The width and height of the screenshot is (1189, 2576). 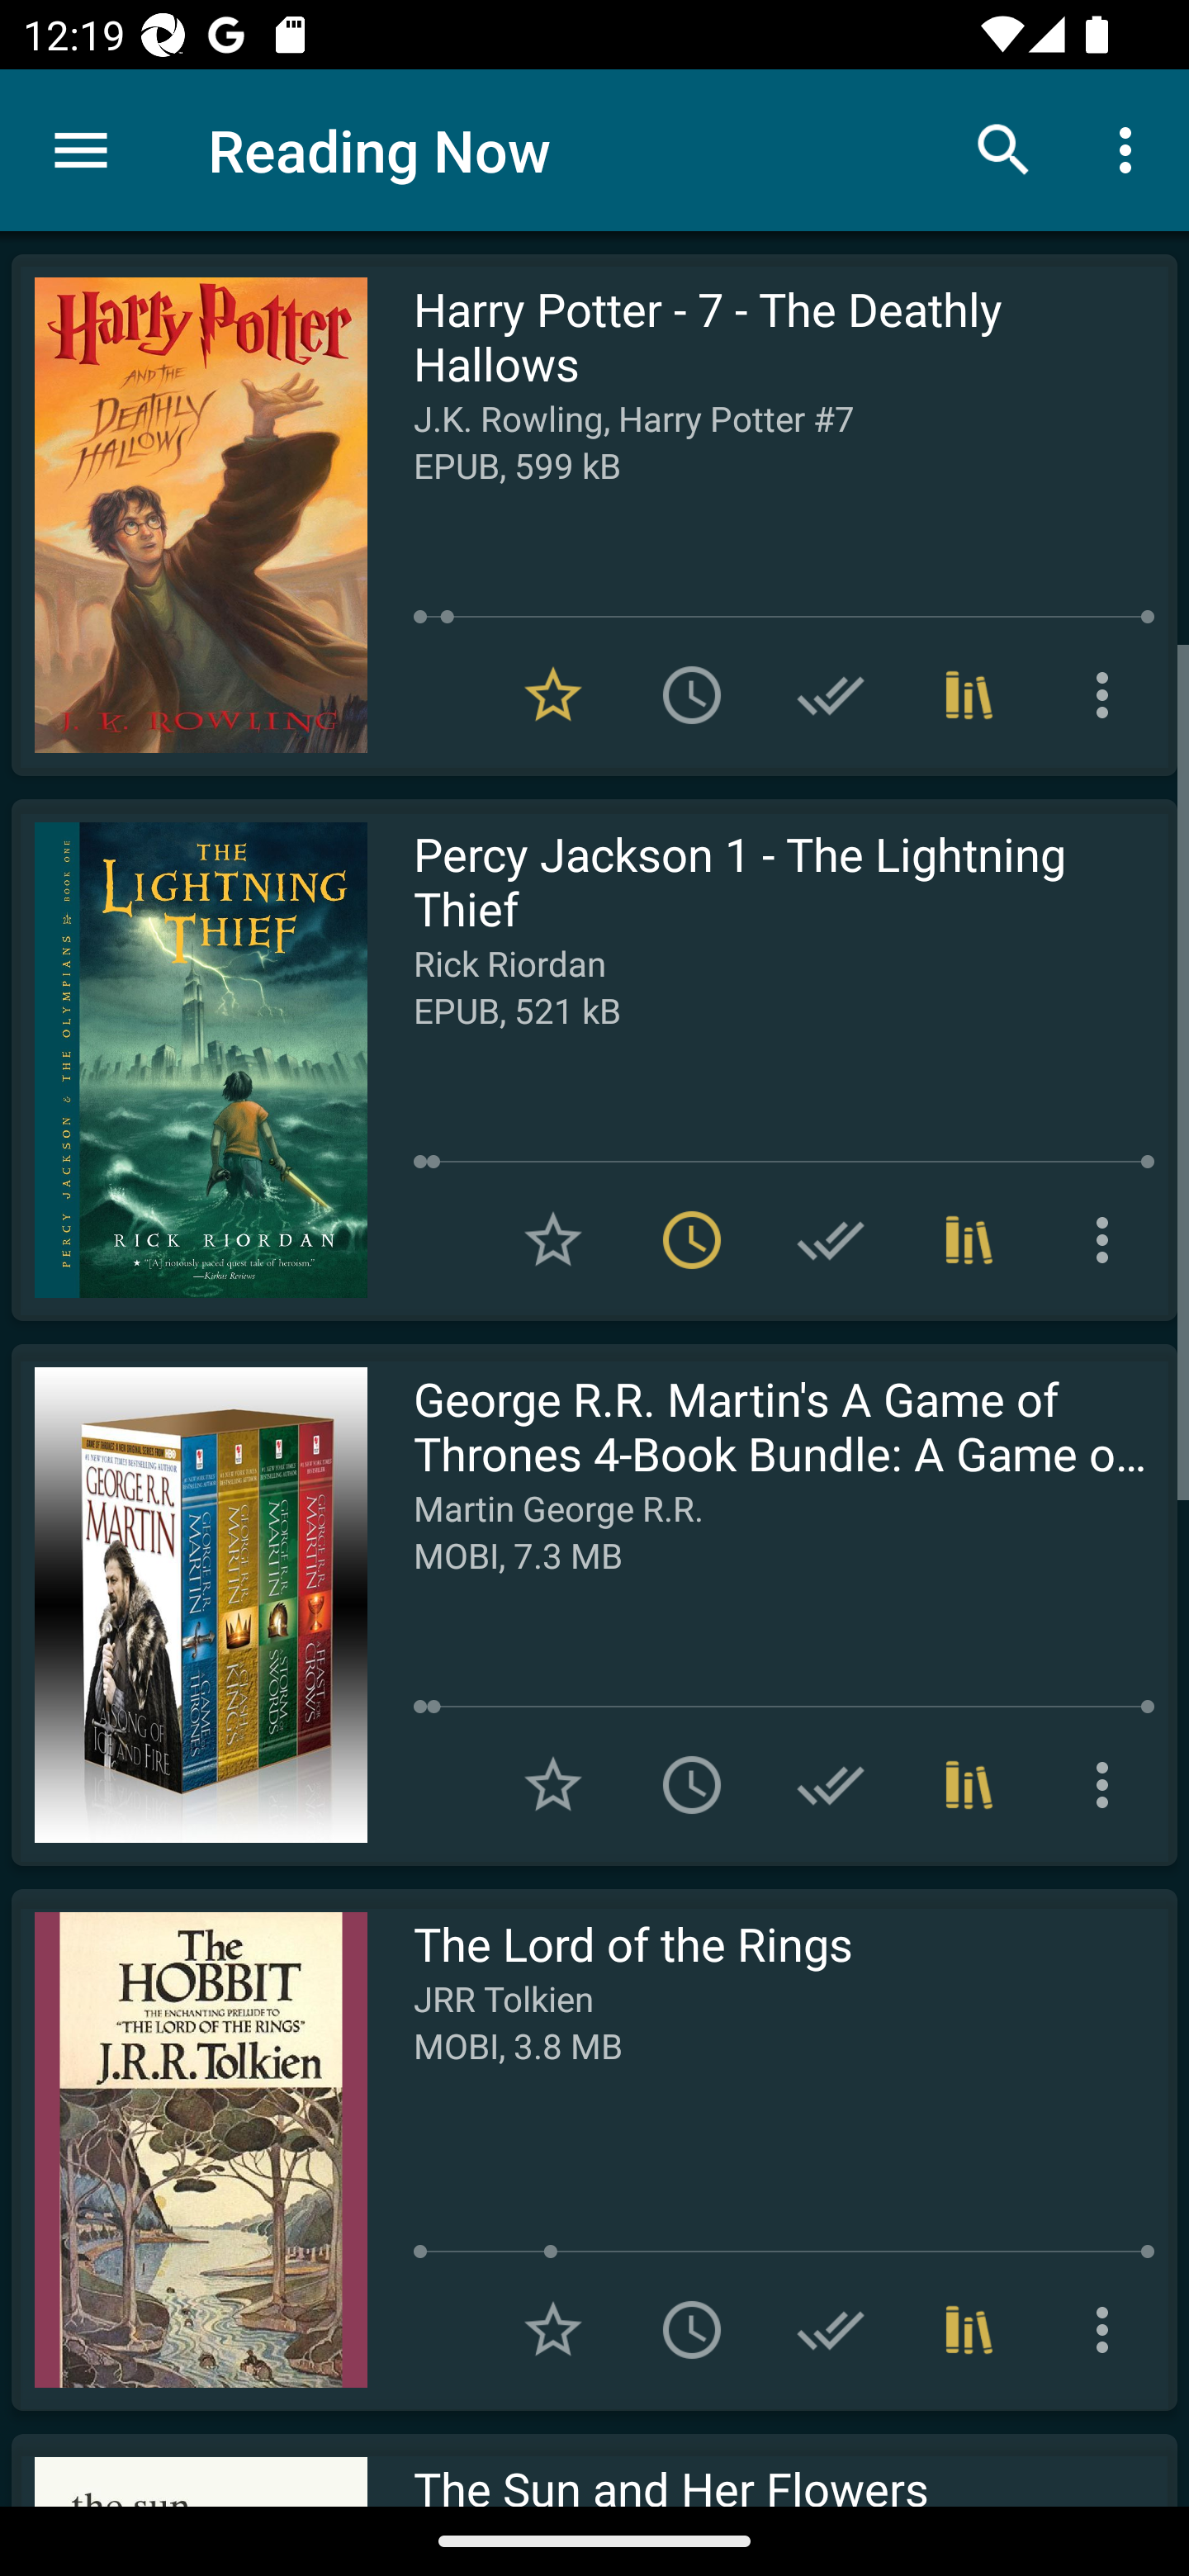 I want to click on Collections (1), so click(x=969, y=695).